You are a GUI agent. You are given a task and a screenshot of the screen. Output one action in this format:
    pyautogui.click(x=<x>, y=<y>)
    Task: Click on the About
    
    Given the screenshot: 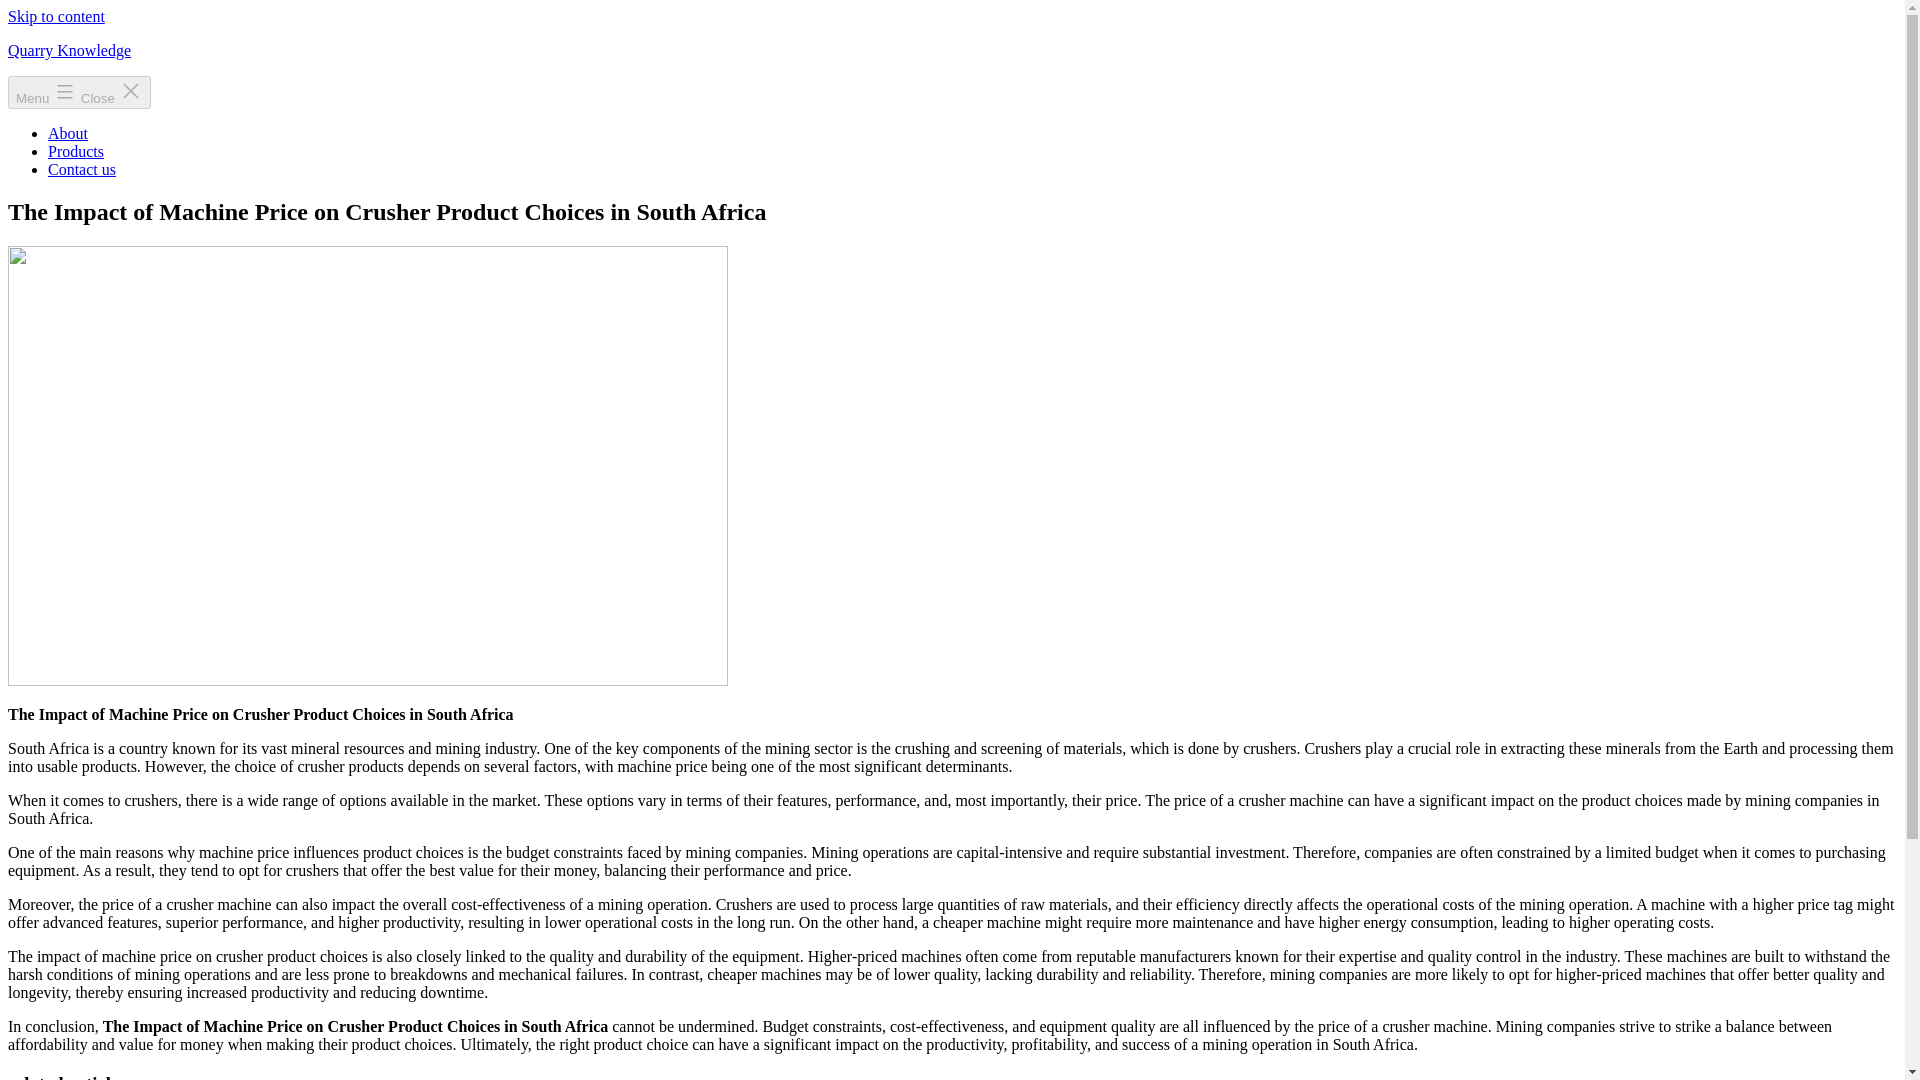 What is the action you would take?
    pyautogui.click(x=68, y=133)
    